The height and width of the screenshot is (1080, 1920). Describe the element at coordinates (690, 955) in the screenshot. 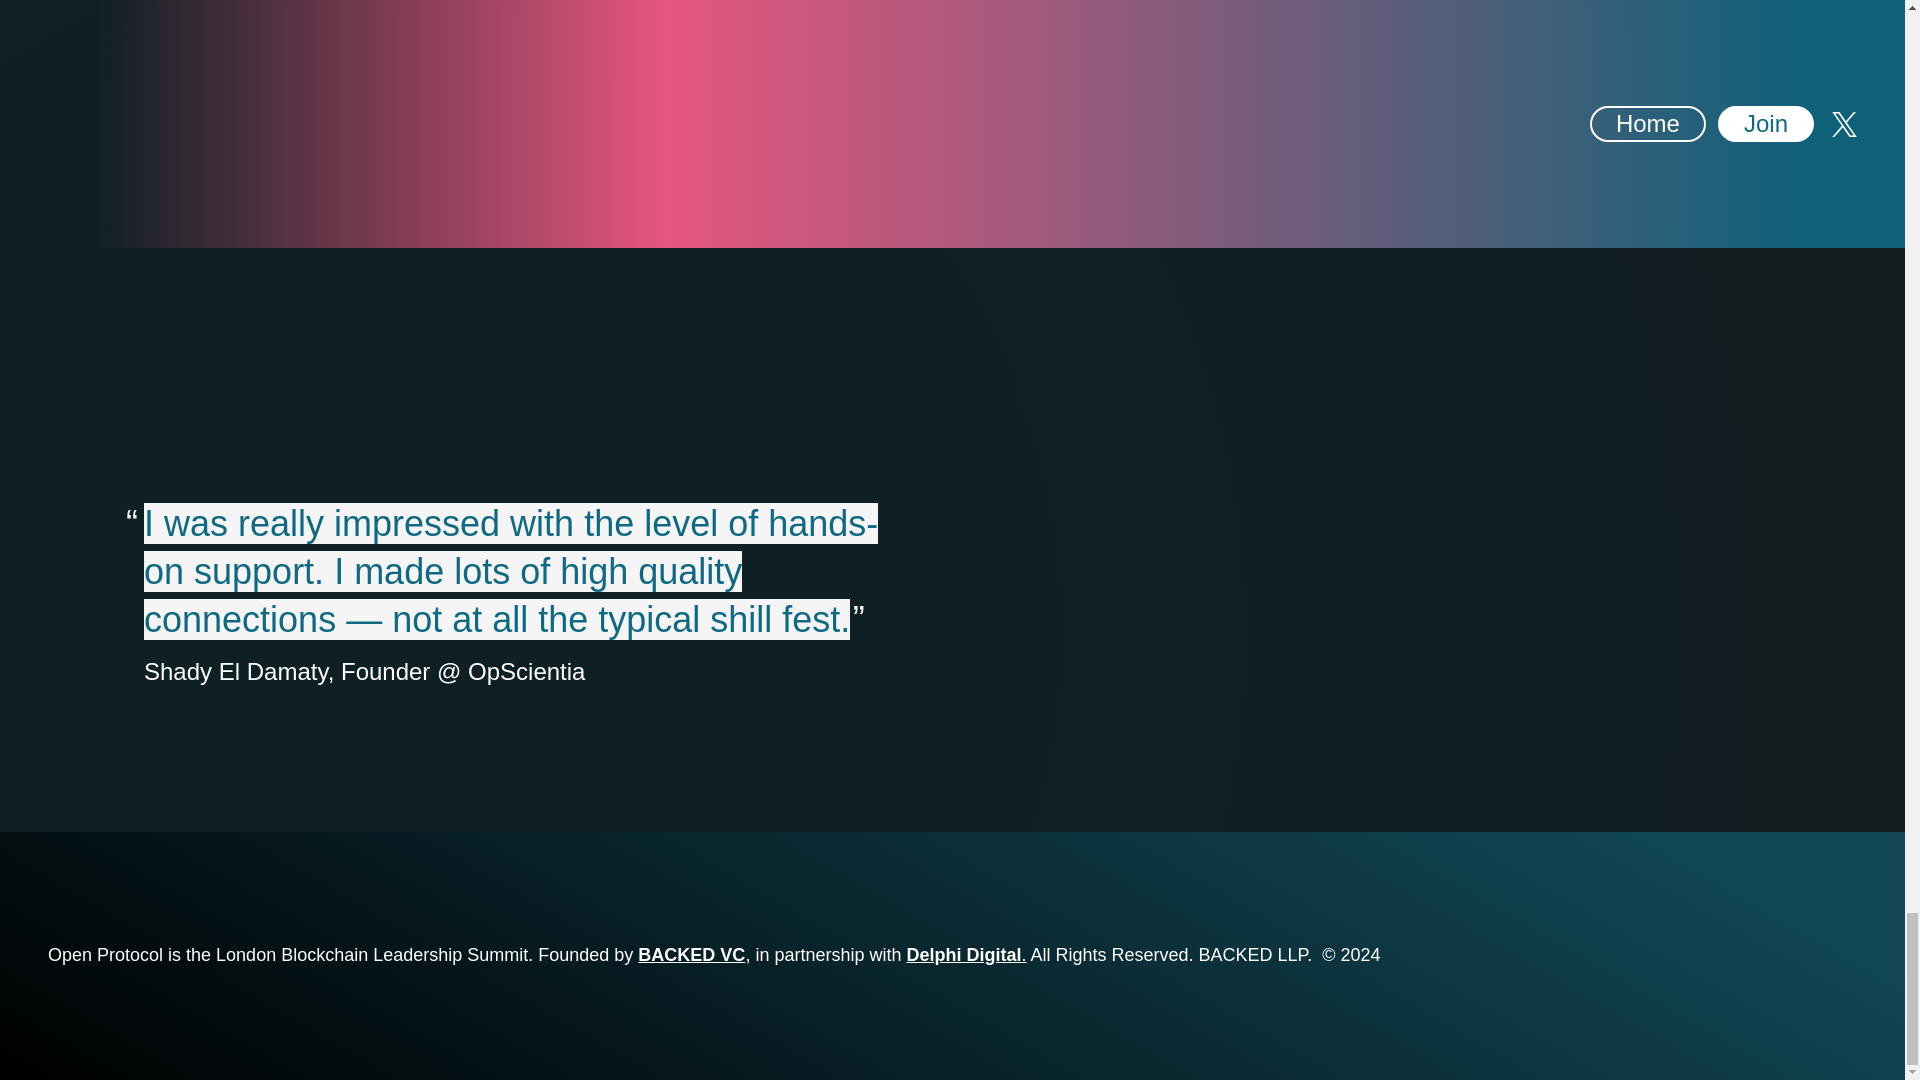

I see `BACKED VC` at that location.